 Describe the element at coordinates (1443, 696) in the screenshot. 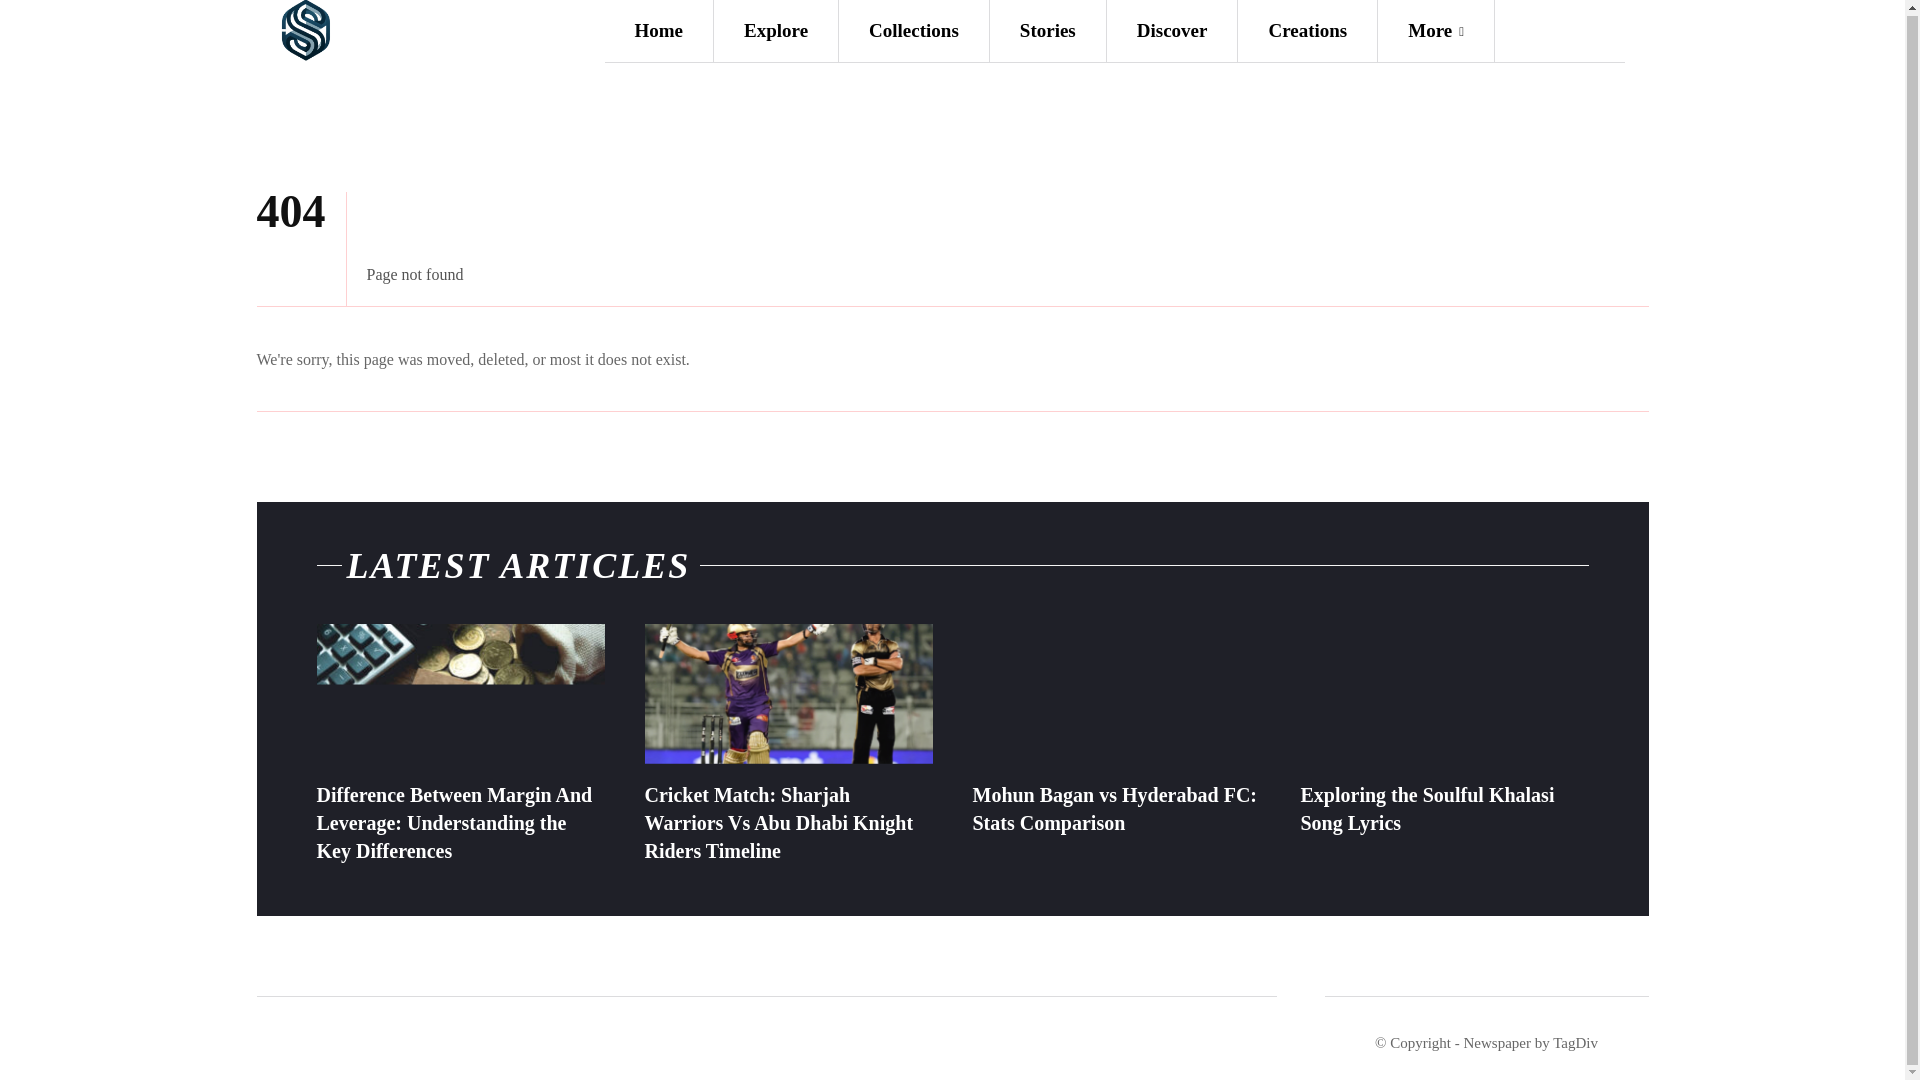

I see `Exploring the Soulful Khalasi Song Lyrics` at that location.